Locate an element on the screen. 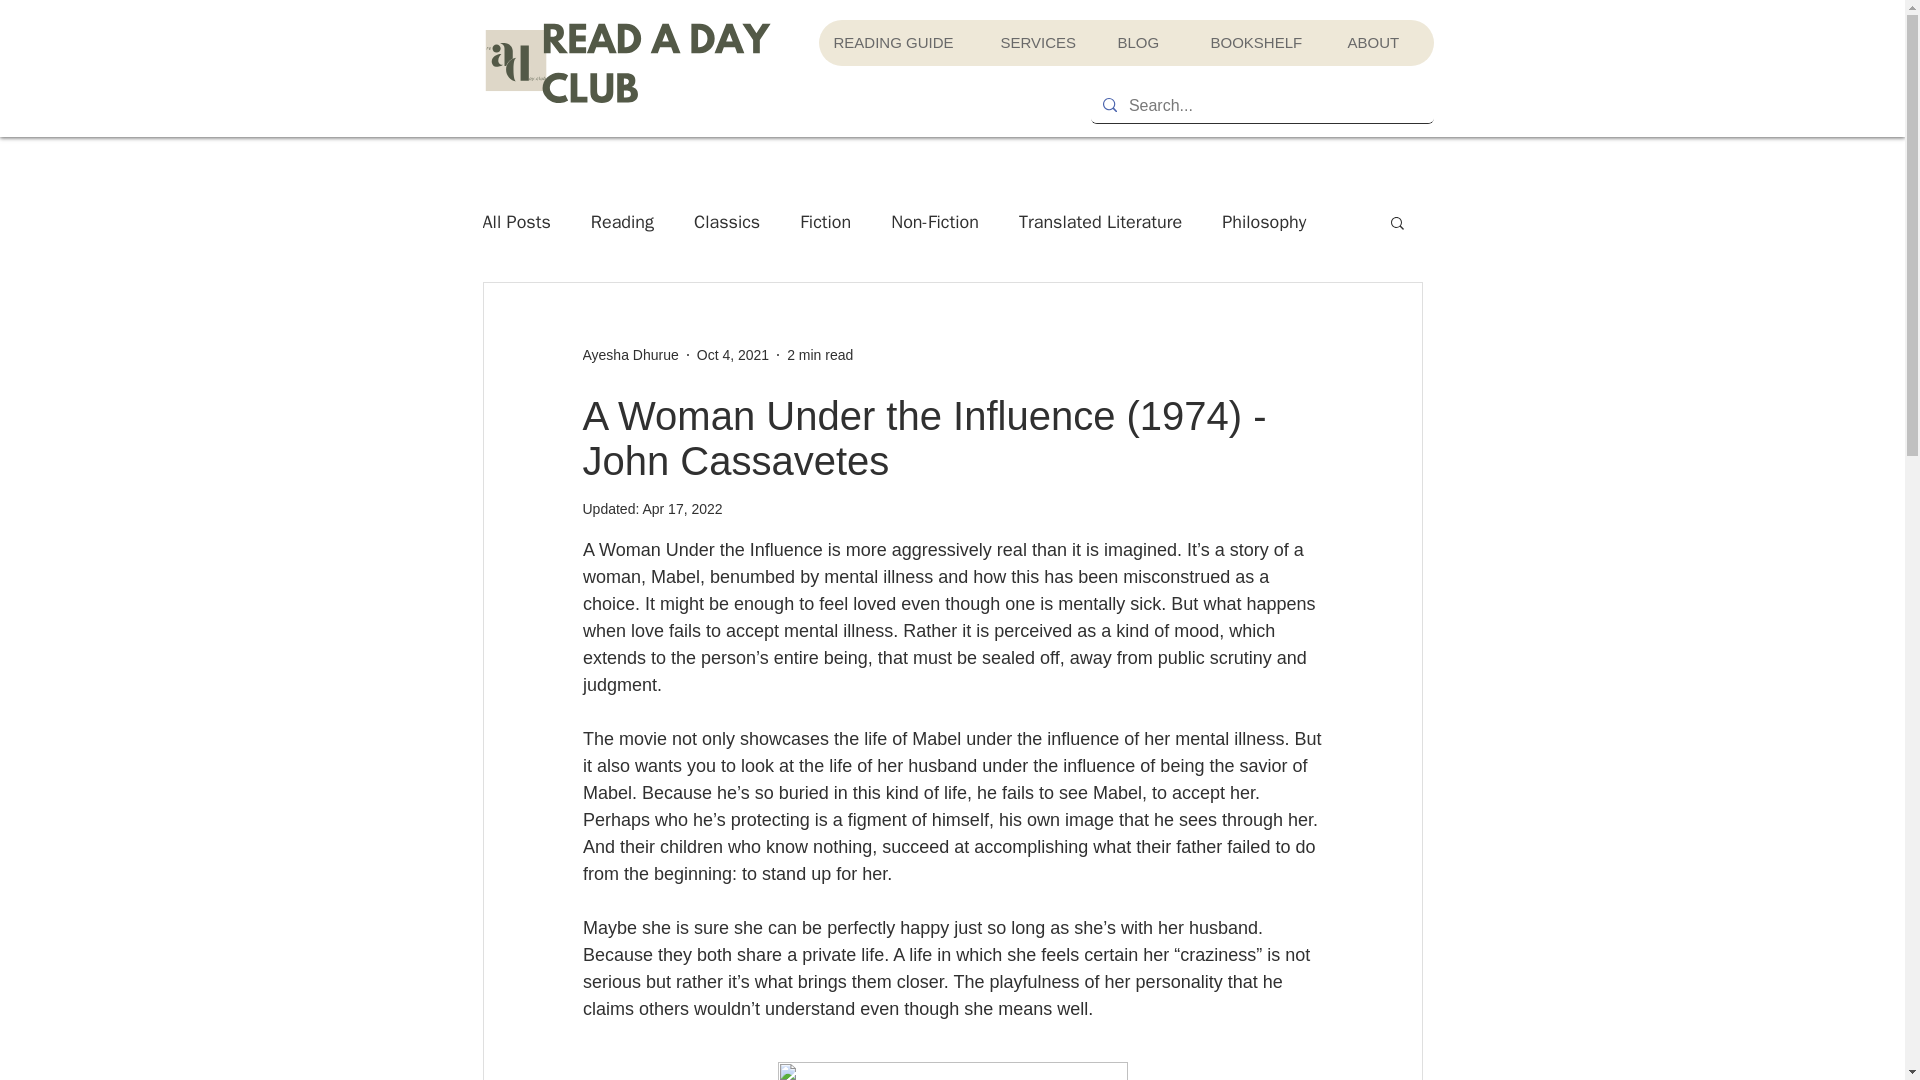  BLOG is located at coordinates (1148, 42).